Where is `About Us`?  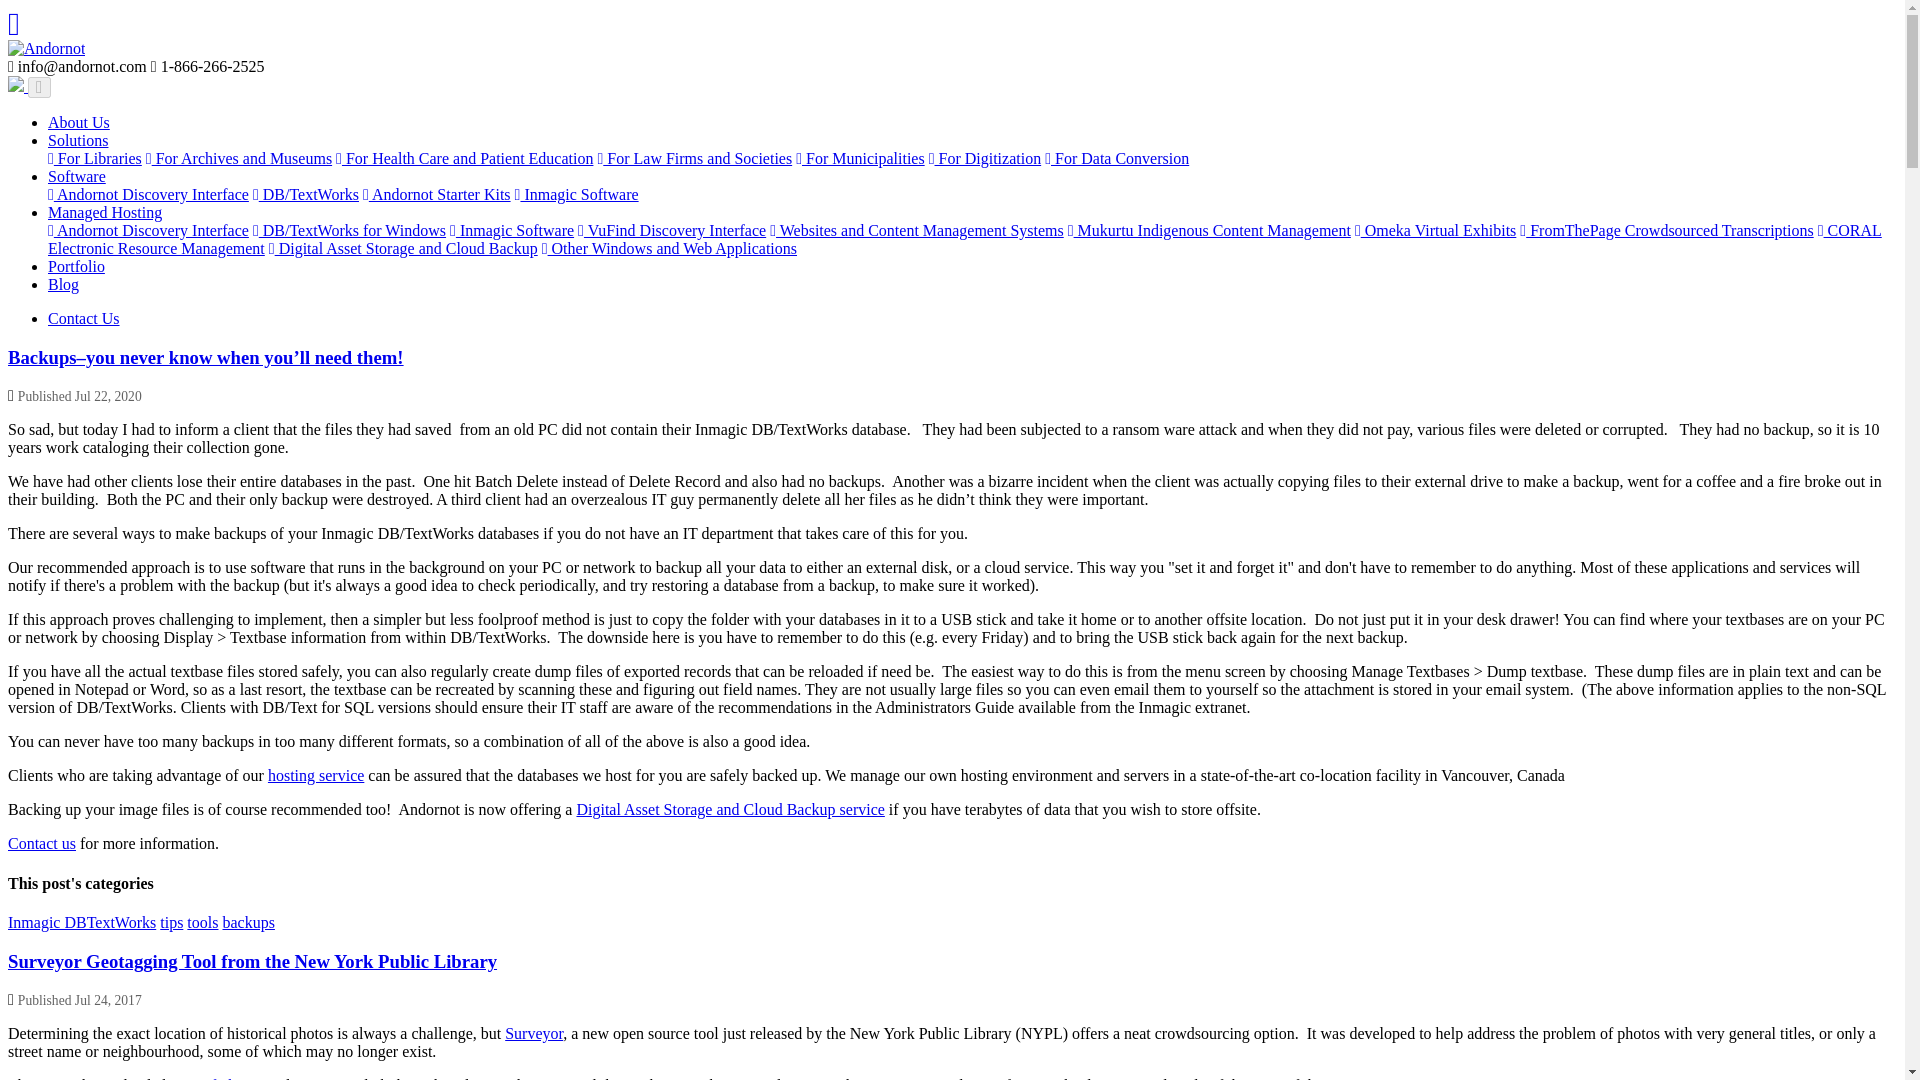
About Us is located at coordinates (78, 122).